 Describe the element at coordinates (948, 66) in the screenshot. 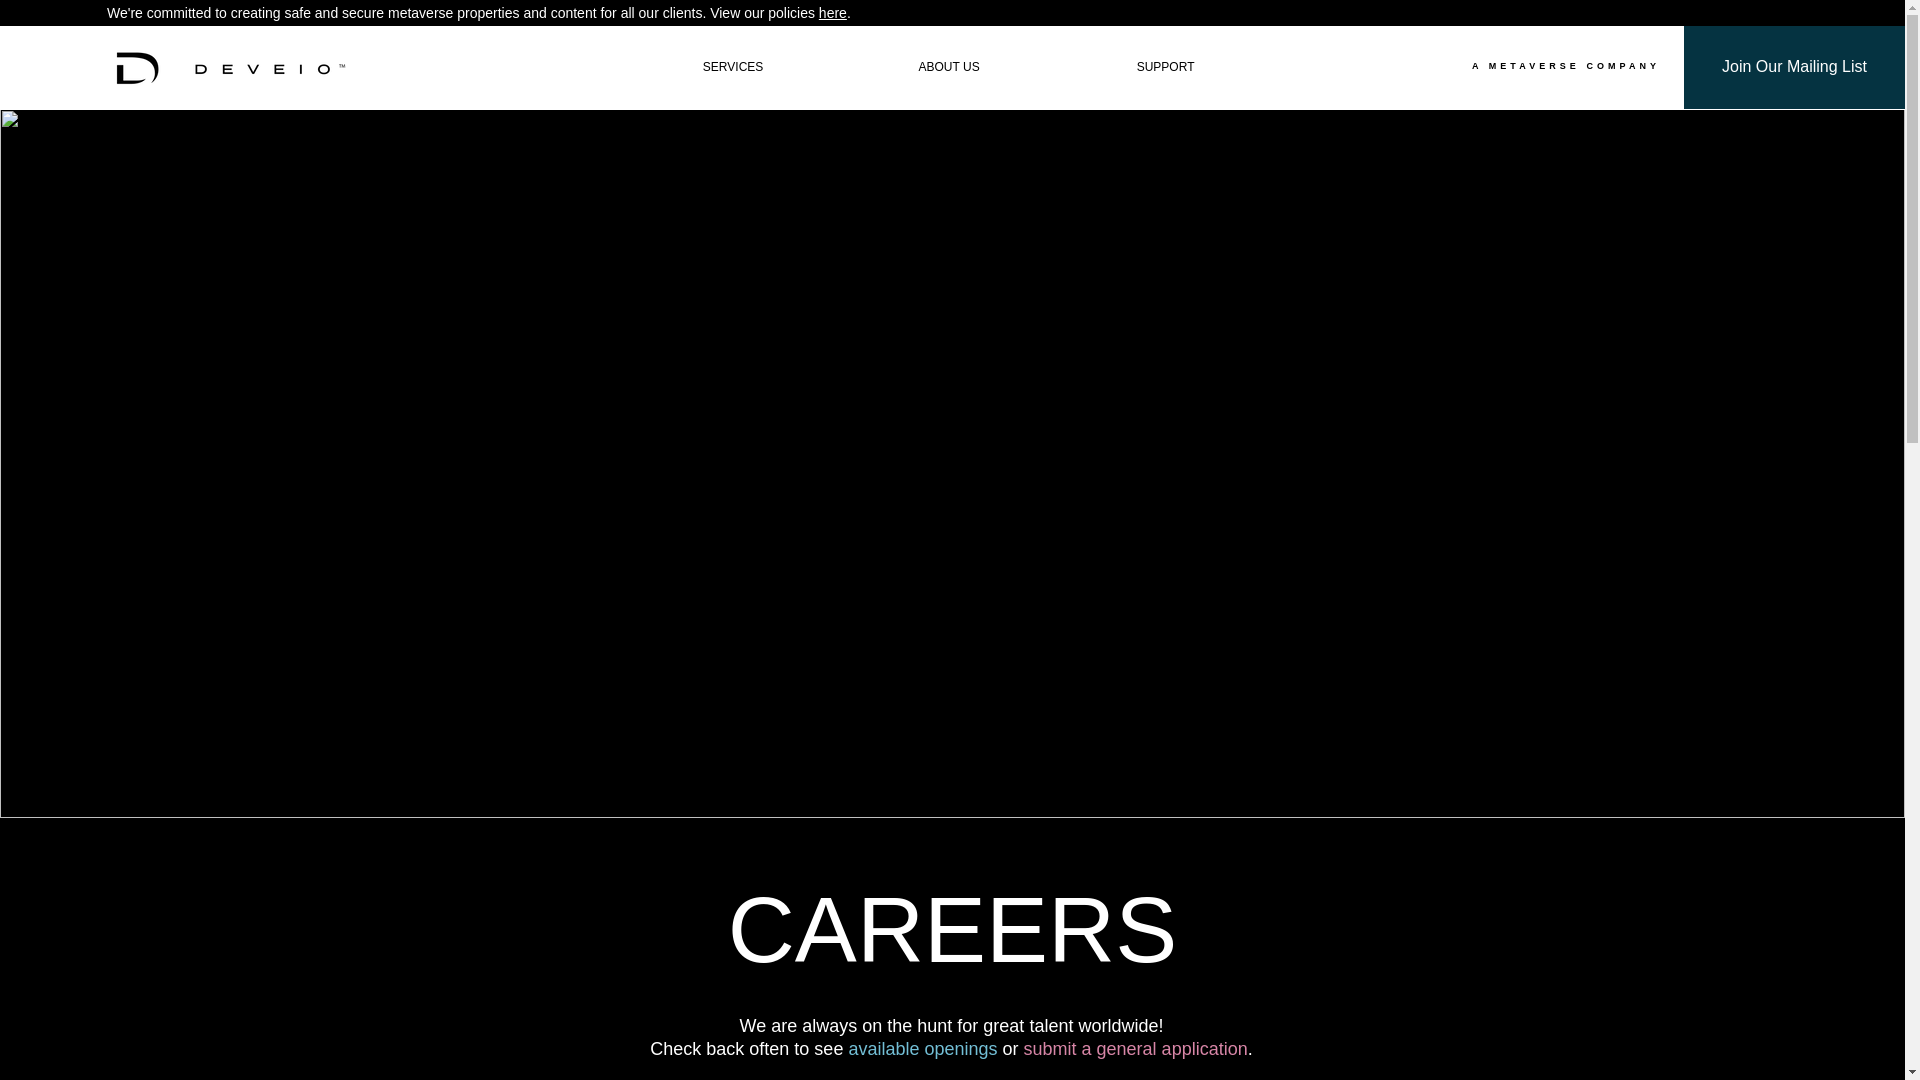

I see `ABOUT US` at that location.